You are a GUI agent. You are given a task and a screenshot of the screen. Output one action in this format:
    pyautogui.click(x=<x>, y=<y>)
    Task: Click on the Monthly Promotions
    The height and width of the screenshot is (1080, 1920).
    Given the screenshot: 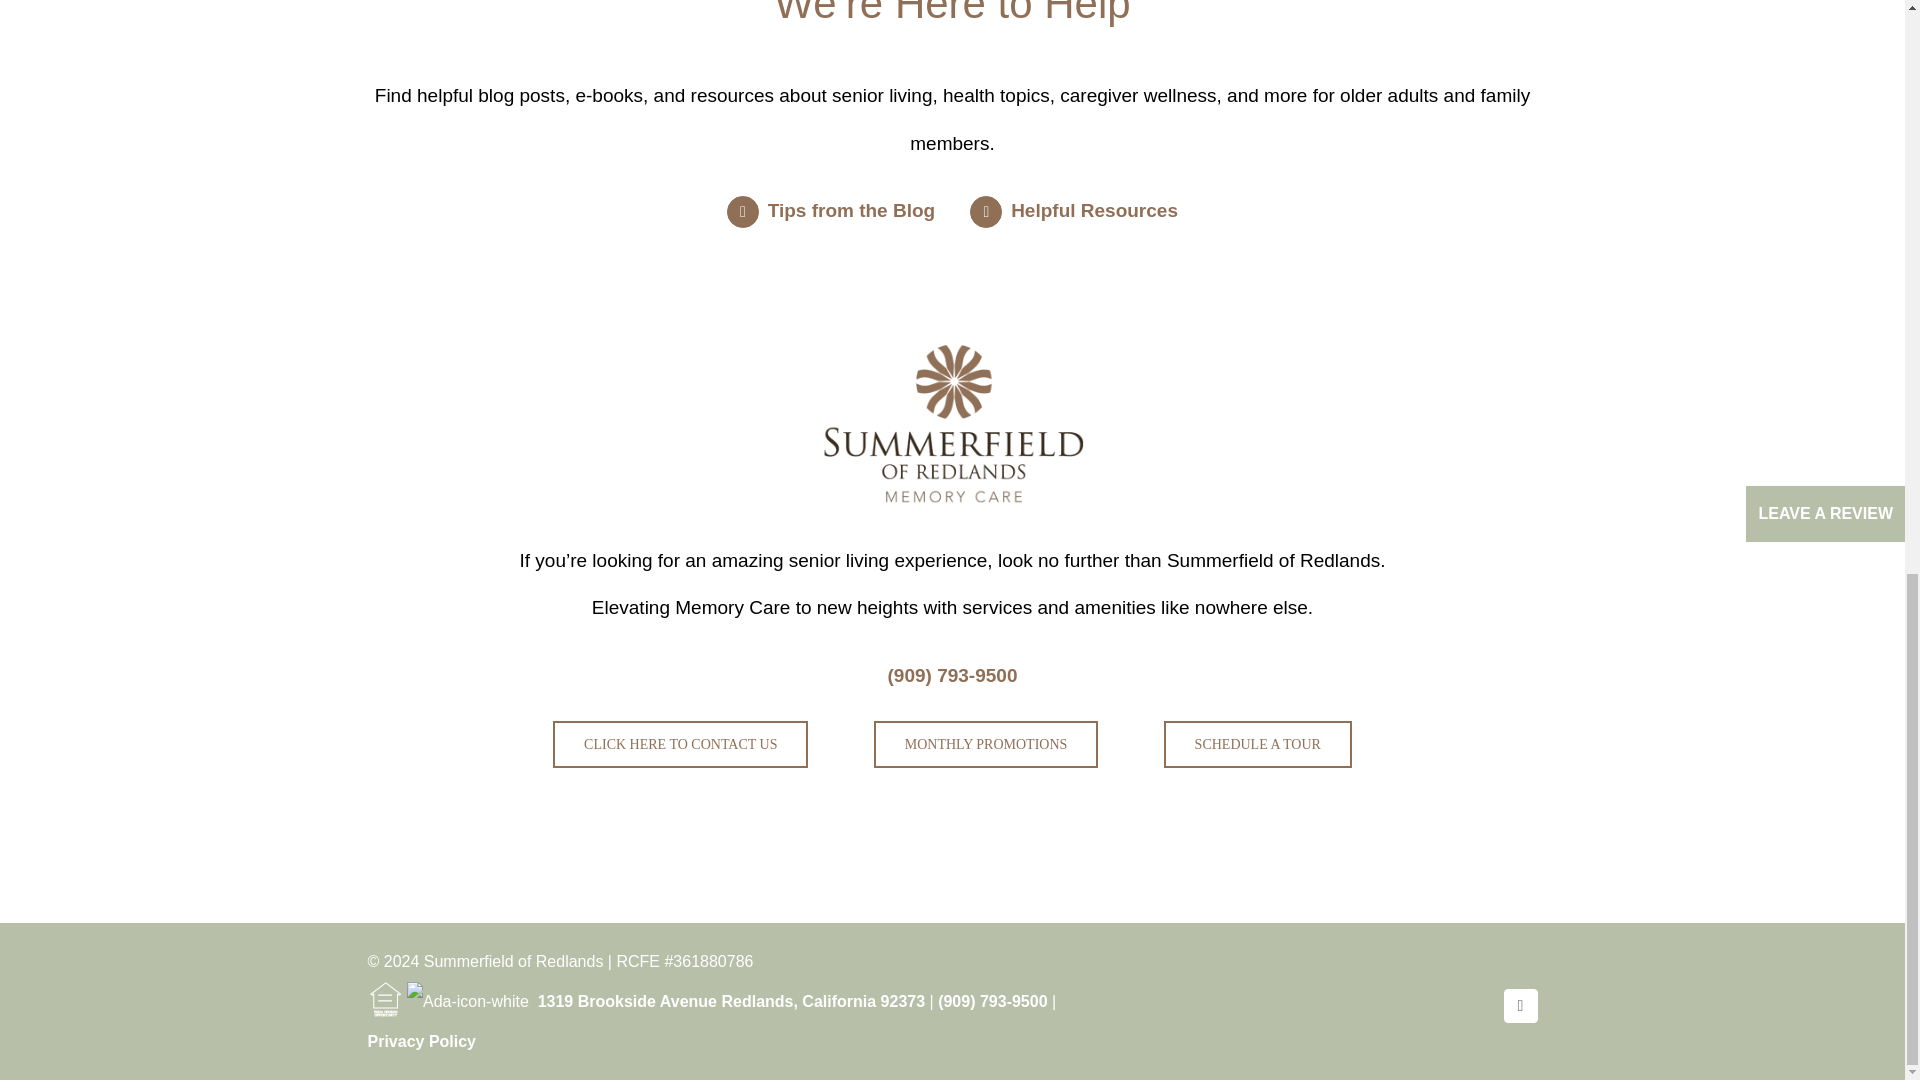 What is the action you would take?
    pyautogui.click(x=986, y=744)
    